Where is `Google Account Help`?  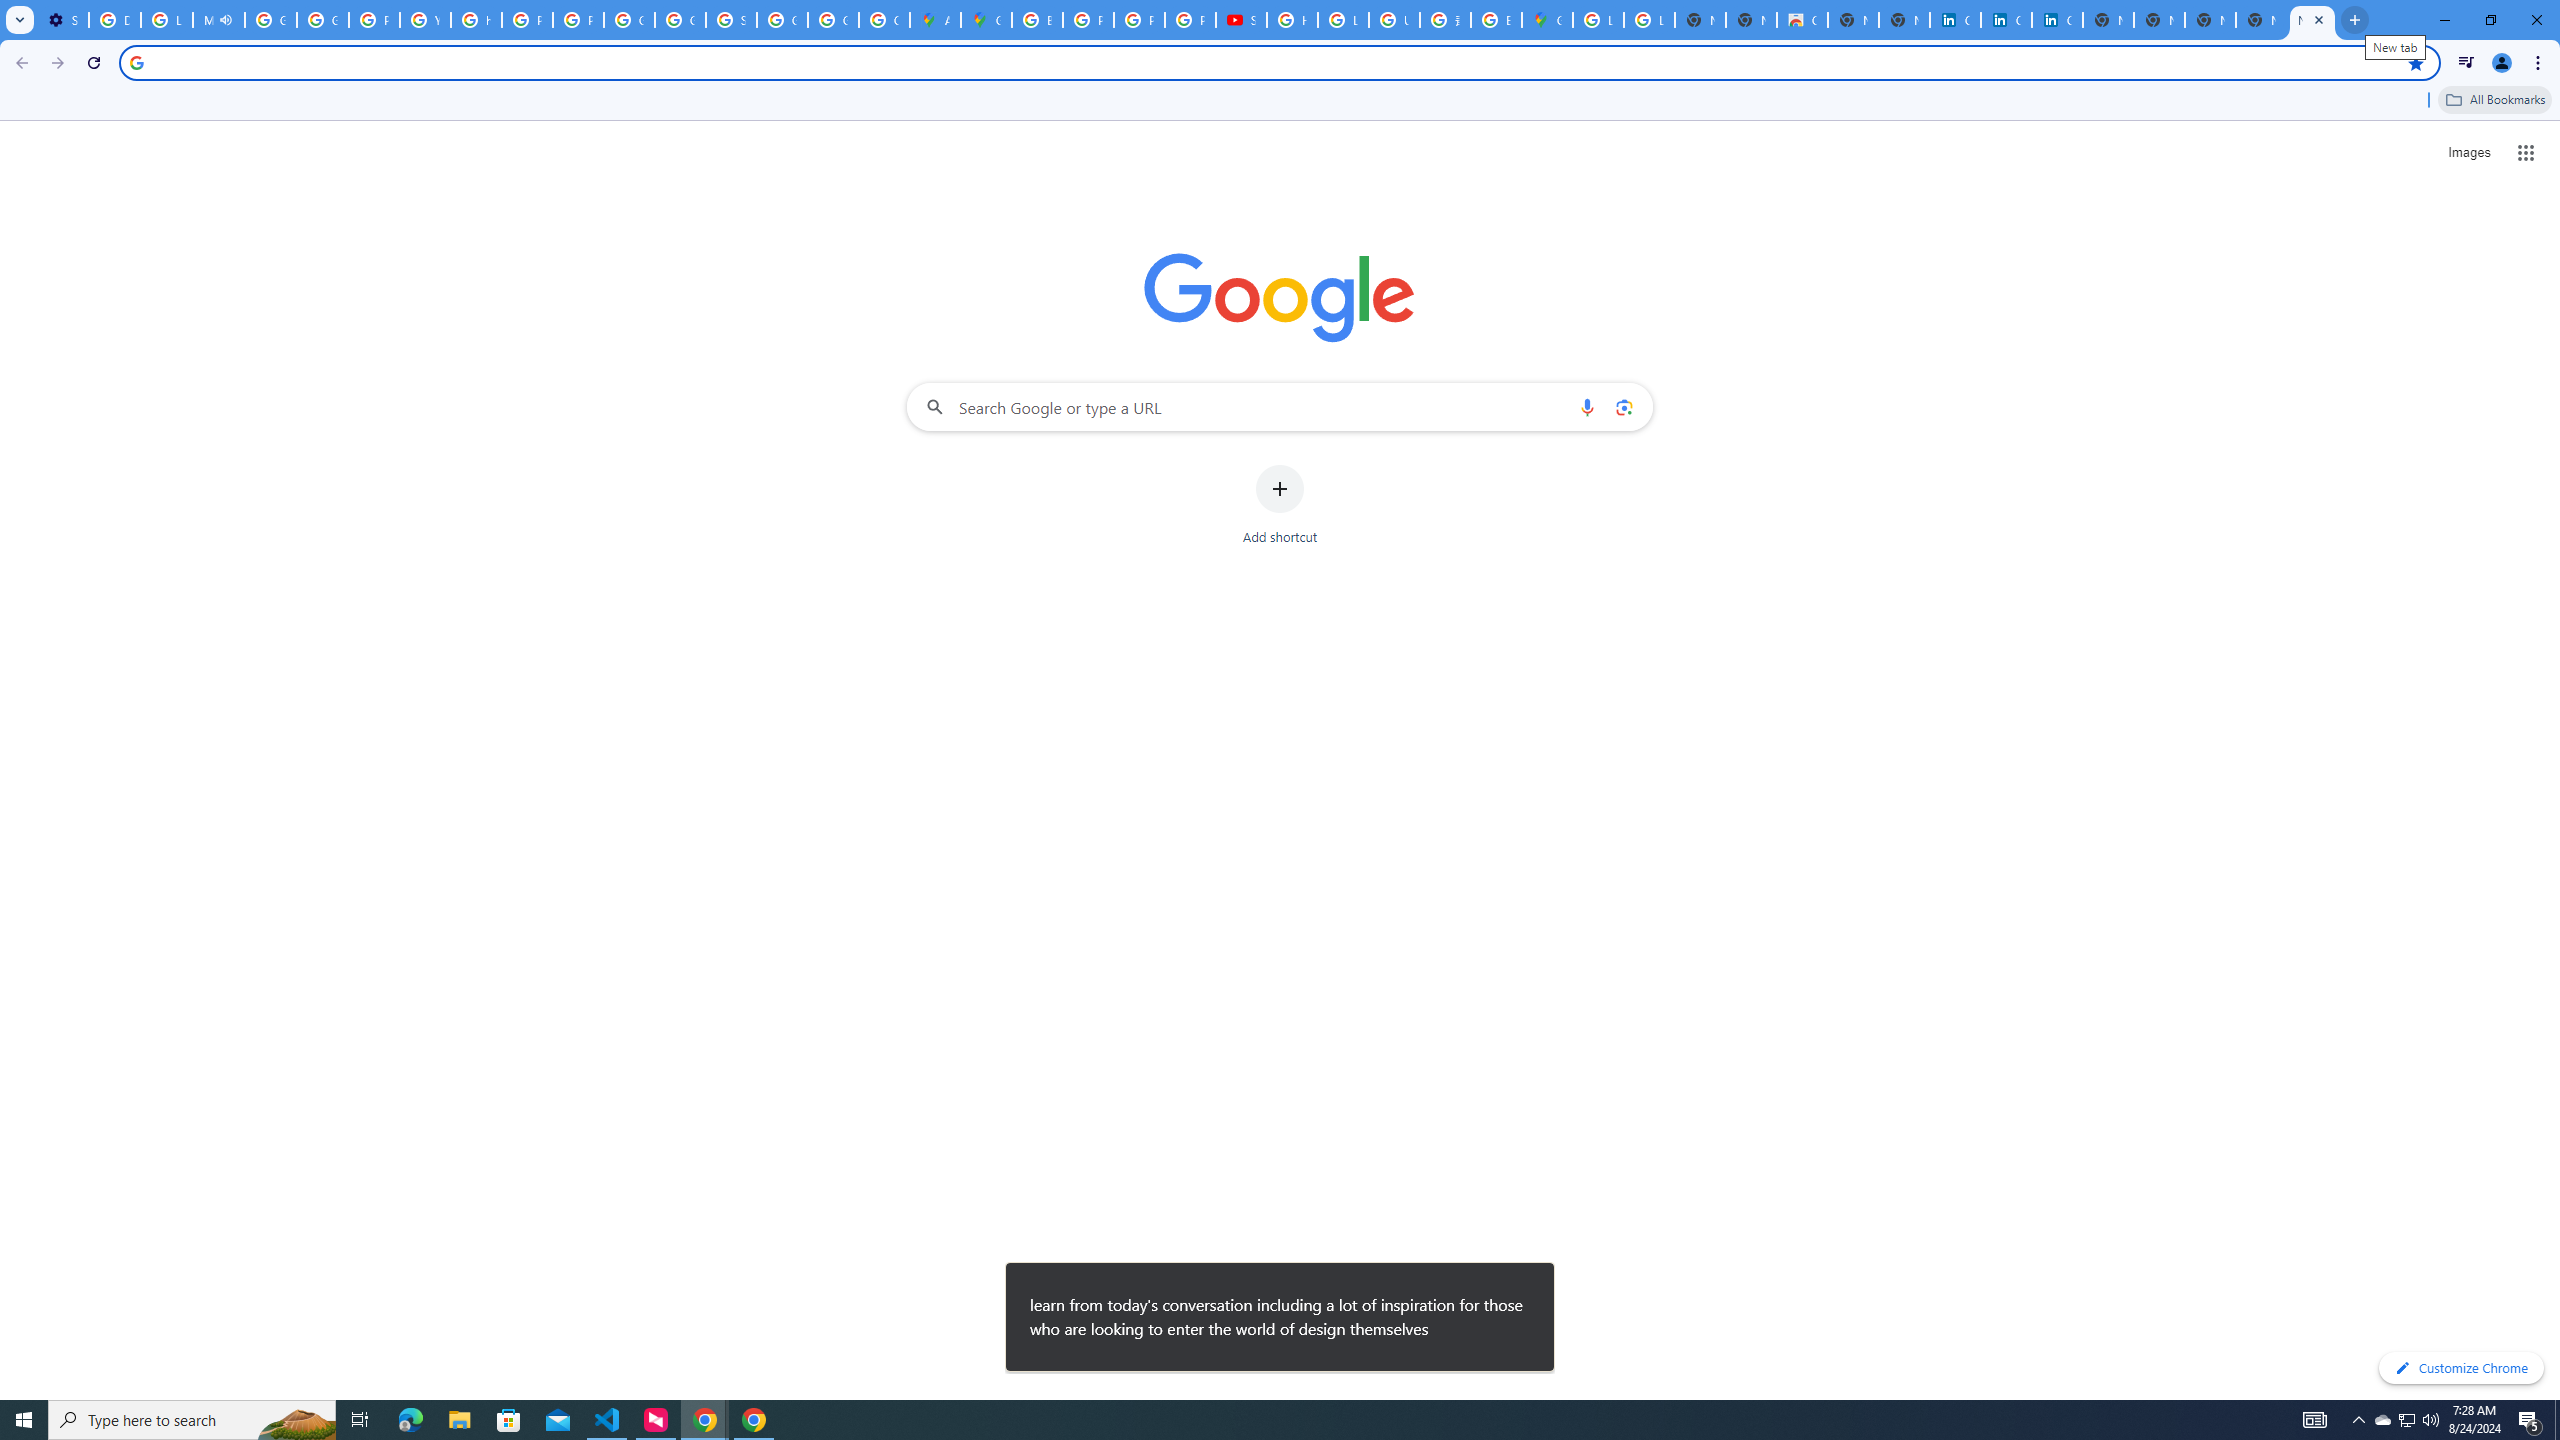
Google Account Help is located at coordinates (271, 20).